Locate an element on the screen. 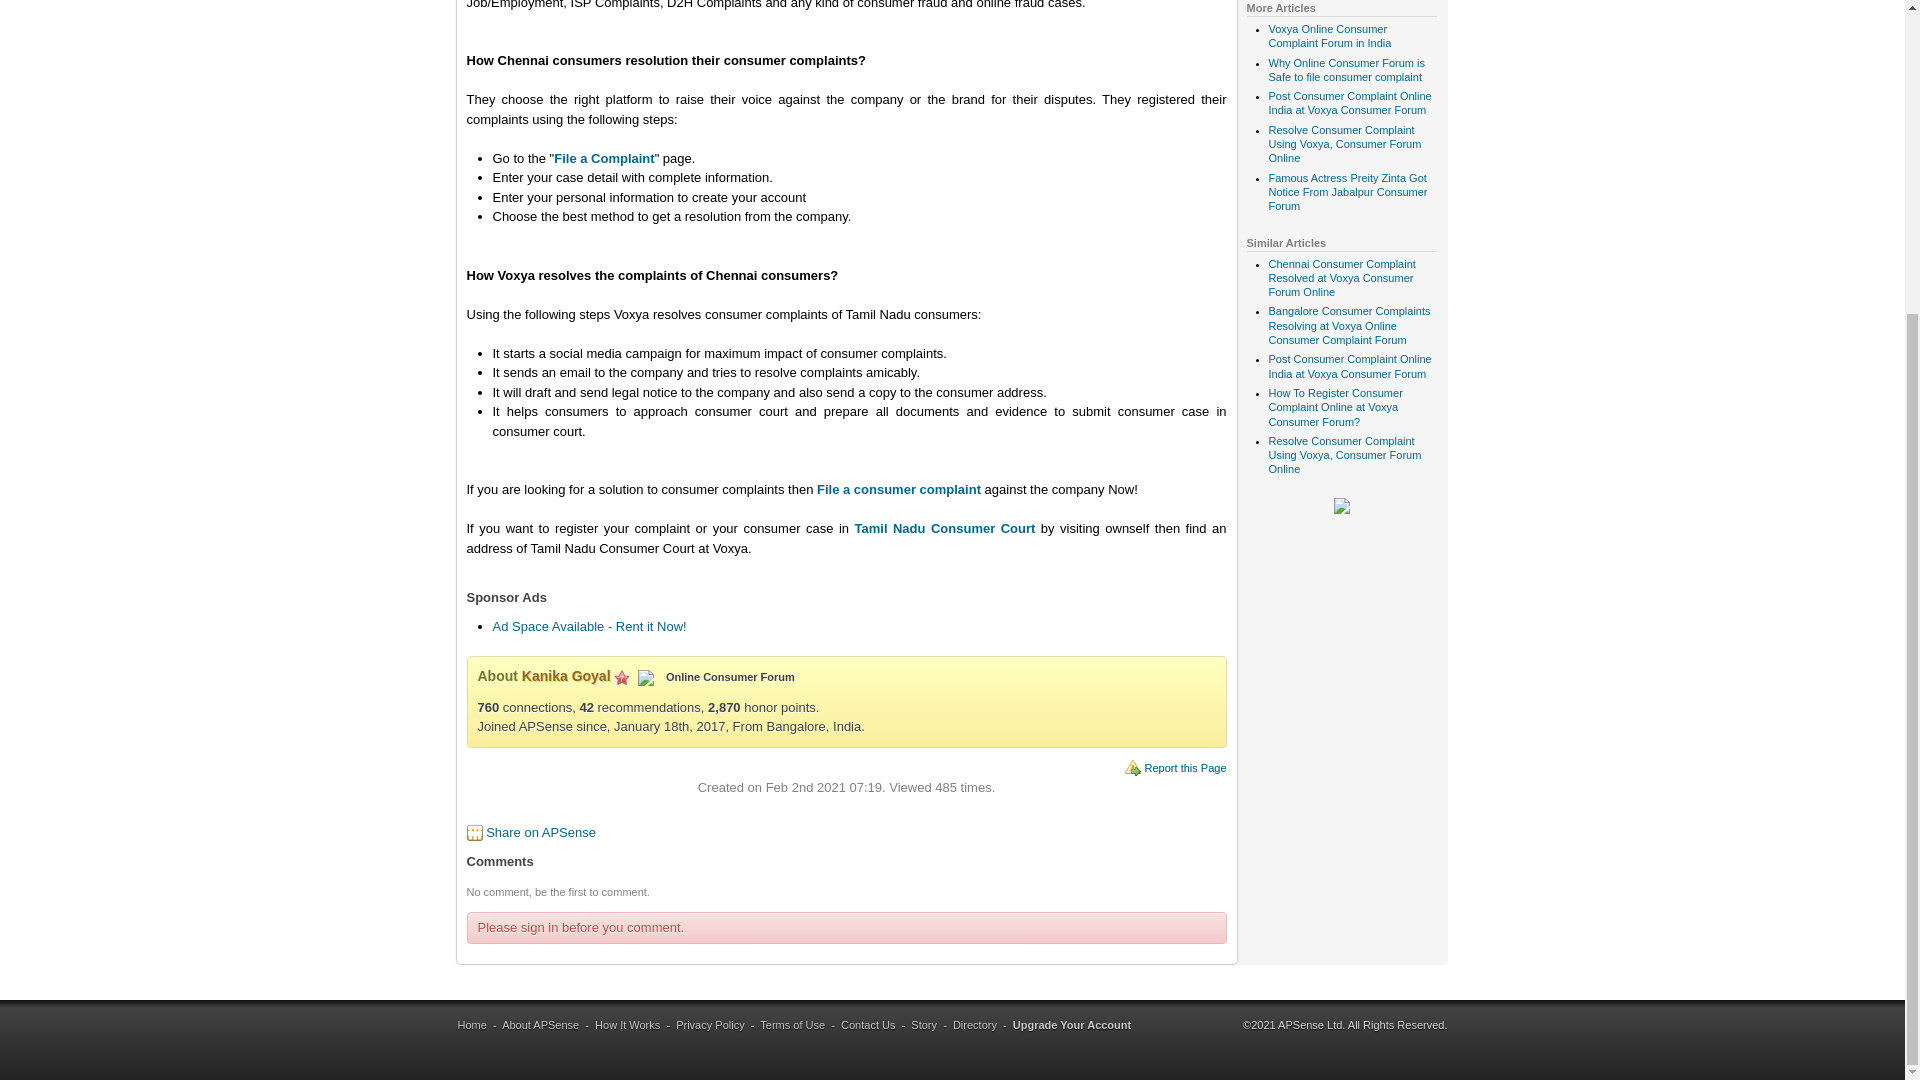  Ad Space Available - Rent it Now! is located at coordinates (588, 626).